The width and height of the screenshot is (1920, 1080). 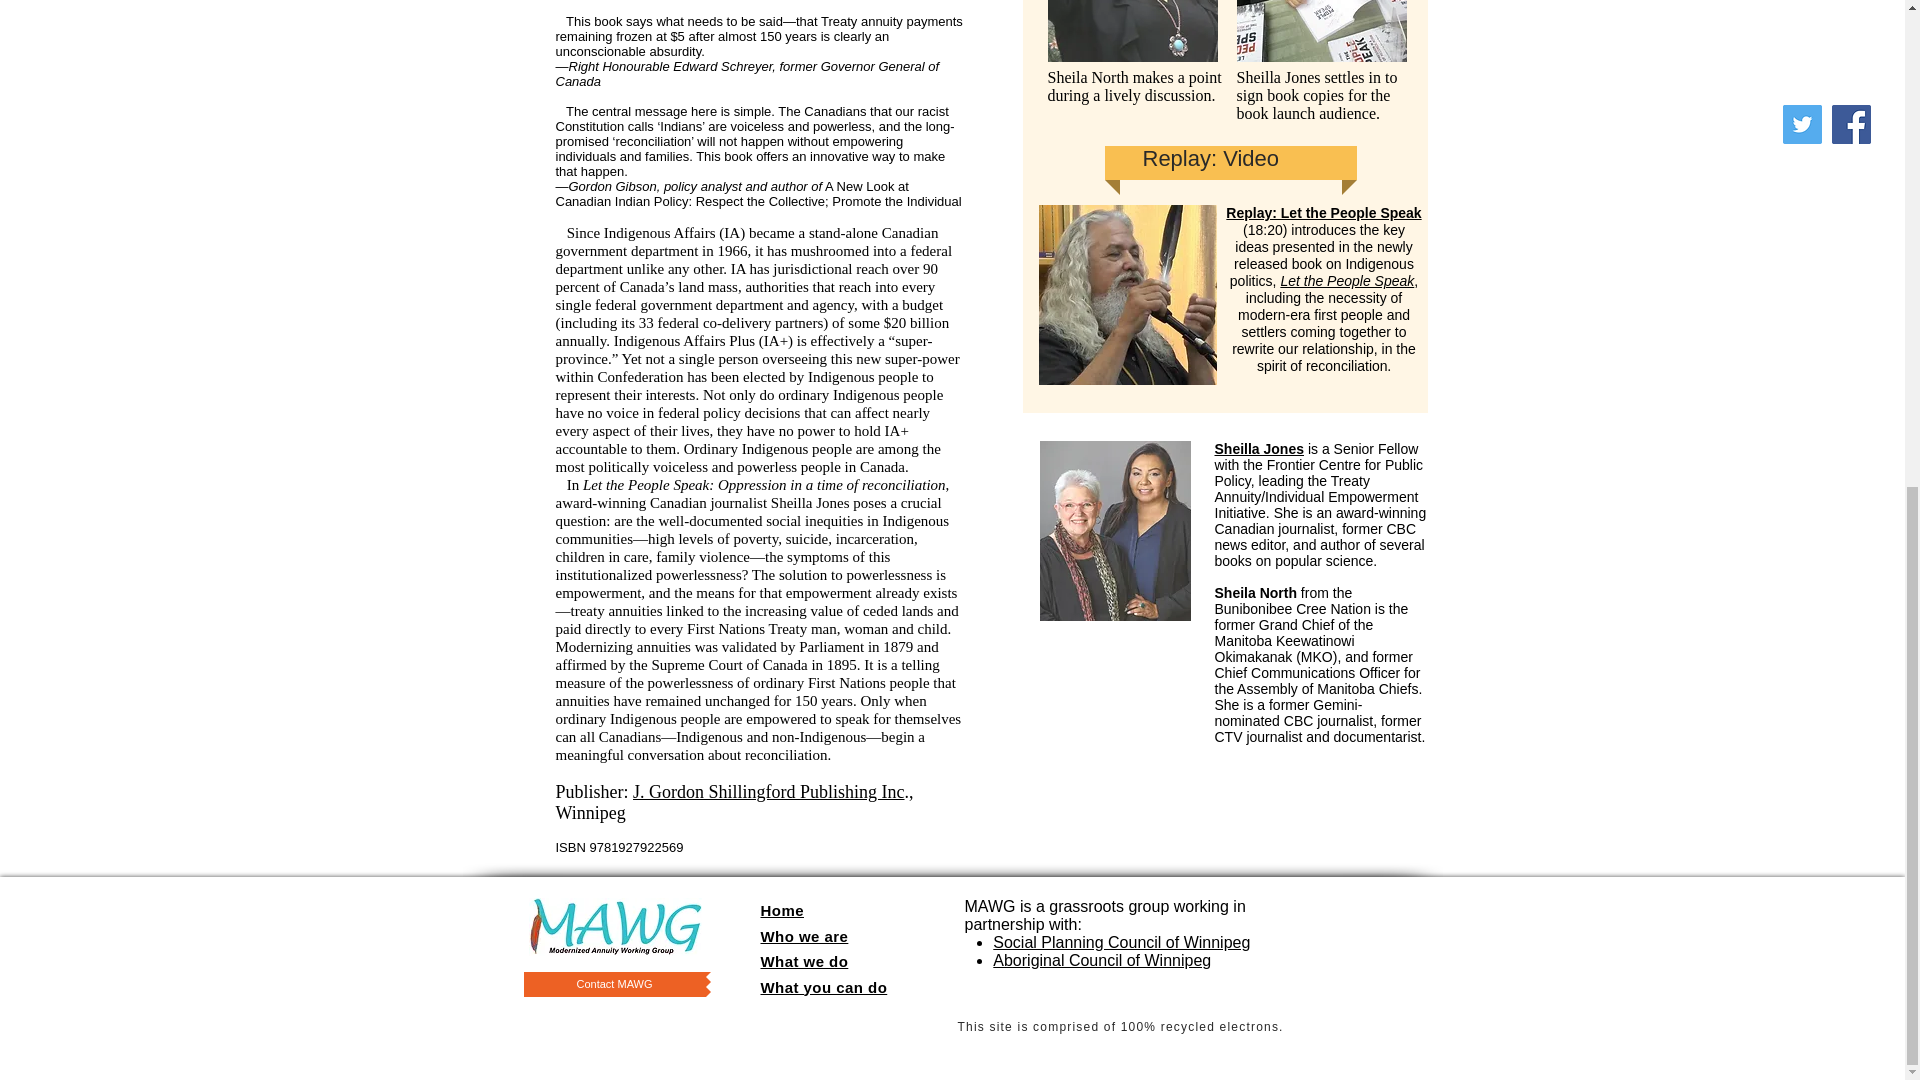 I want to click on J. Gordon Shillingford Publishing Inc, so click(x=768, y=792).